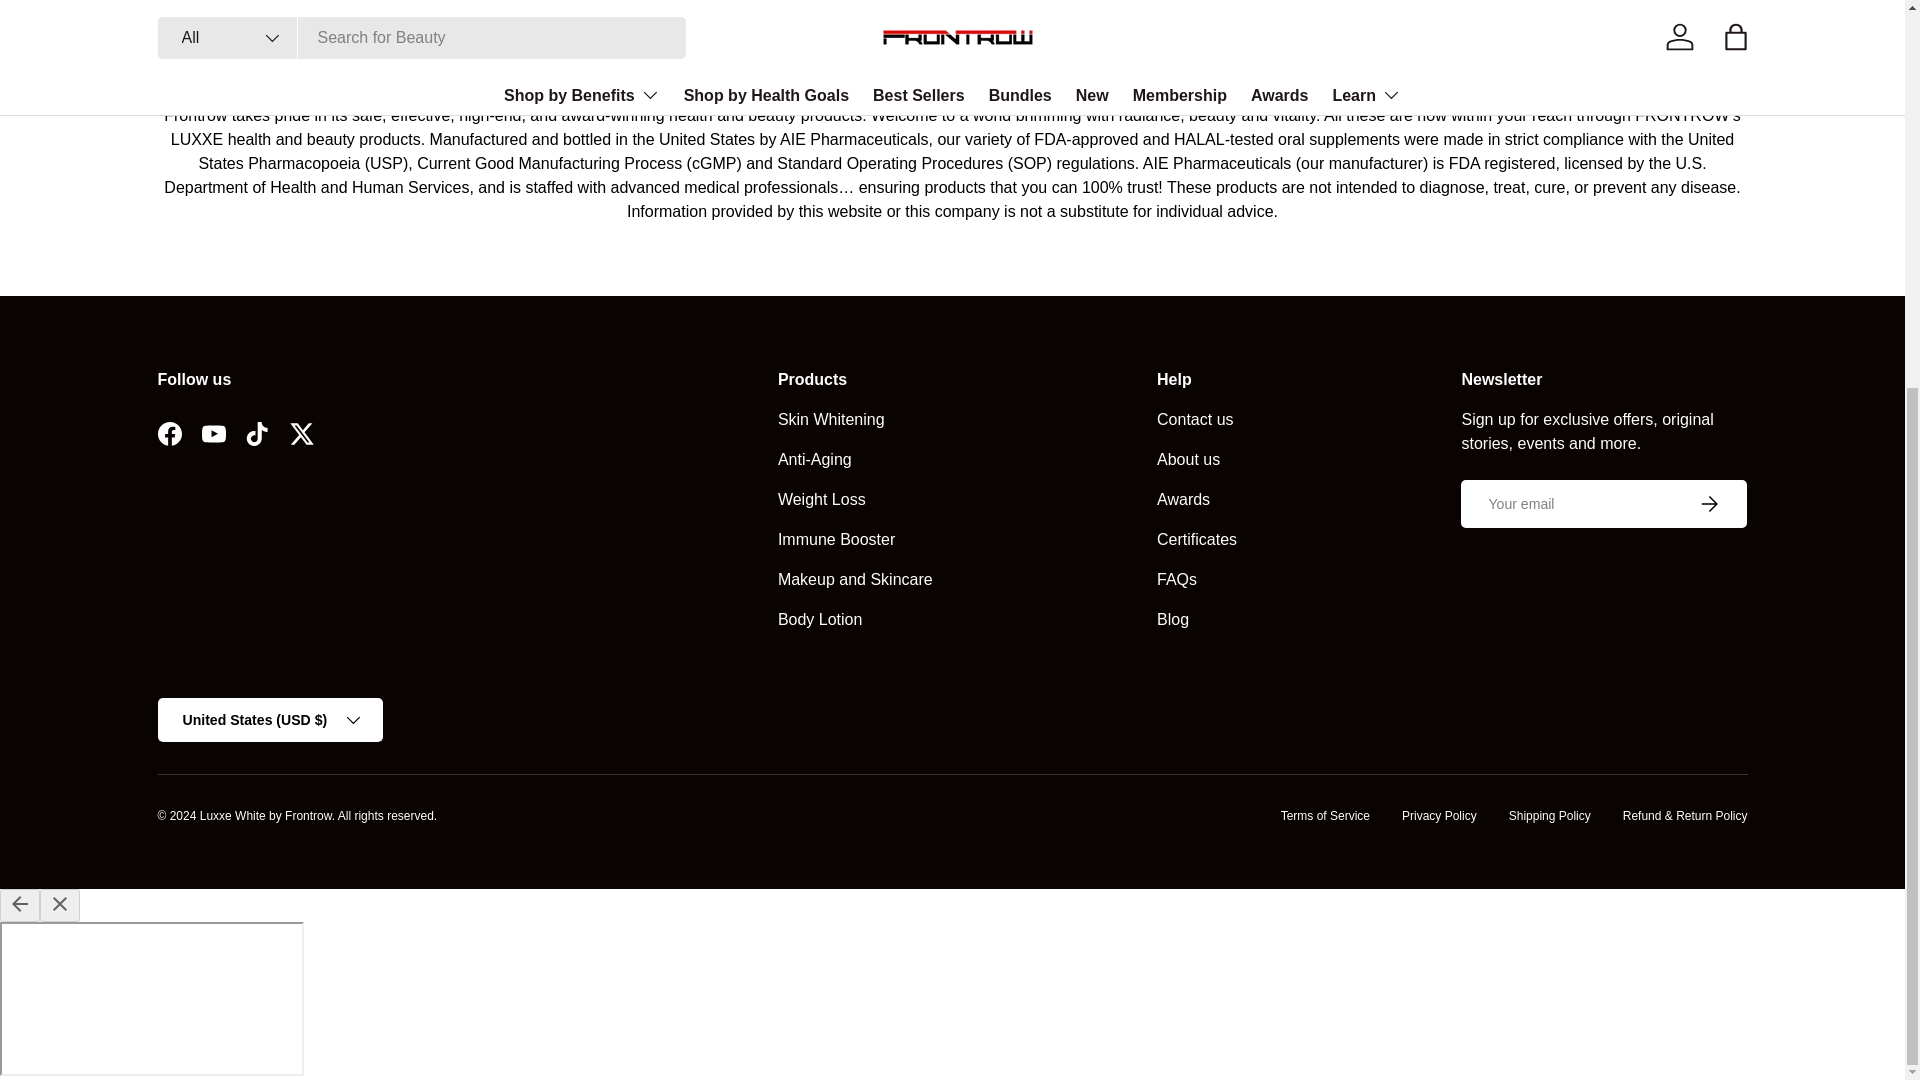 The height and width of the screenshot is (1080, 1920). What do you see at coordinates (258, 433) in the screenshot?
I see `Luxxe White on TikTok` at bounding box center [258, 433].